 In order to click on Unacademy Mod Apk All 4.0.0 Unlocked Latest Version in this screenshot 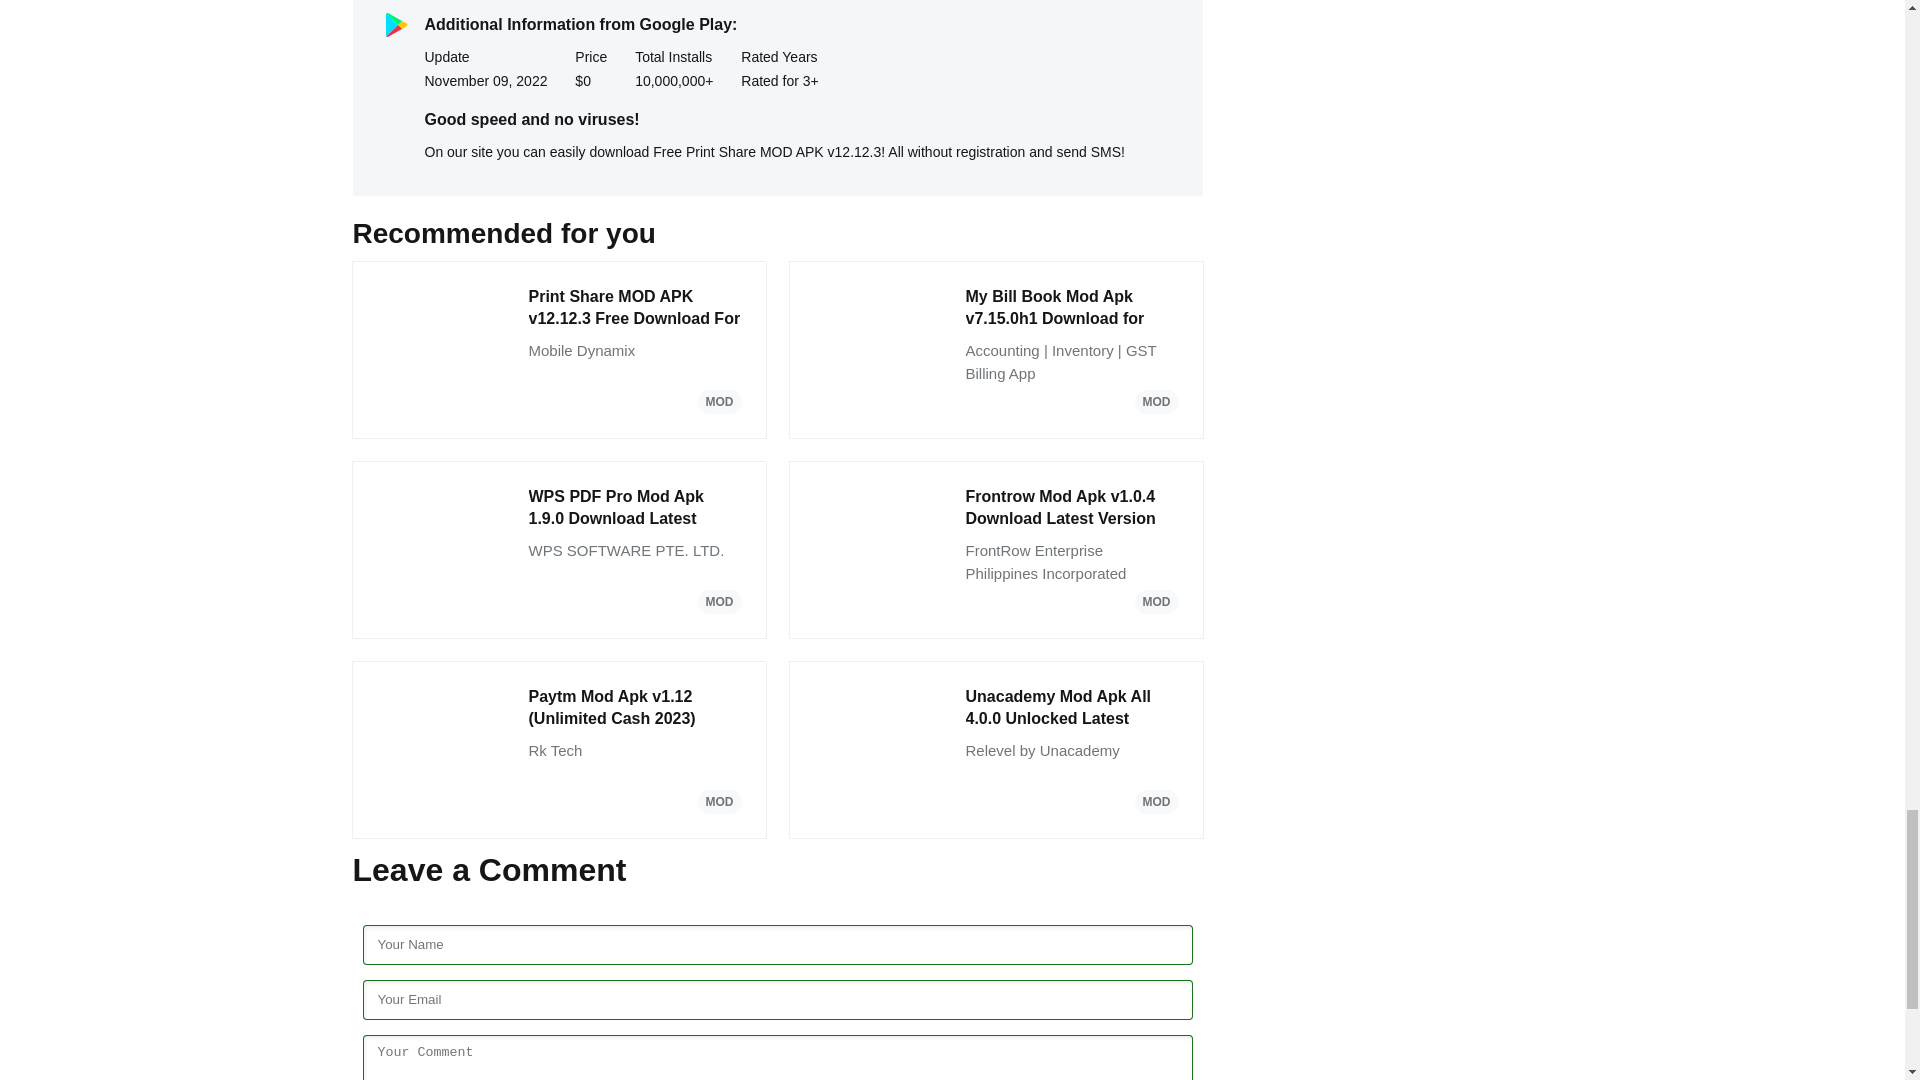, I will do `click(1072, 708)`.